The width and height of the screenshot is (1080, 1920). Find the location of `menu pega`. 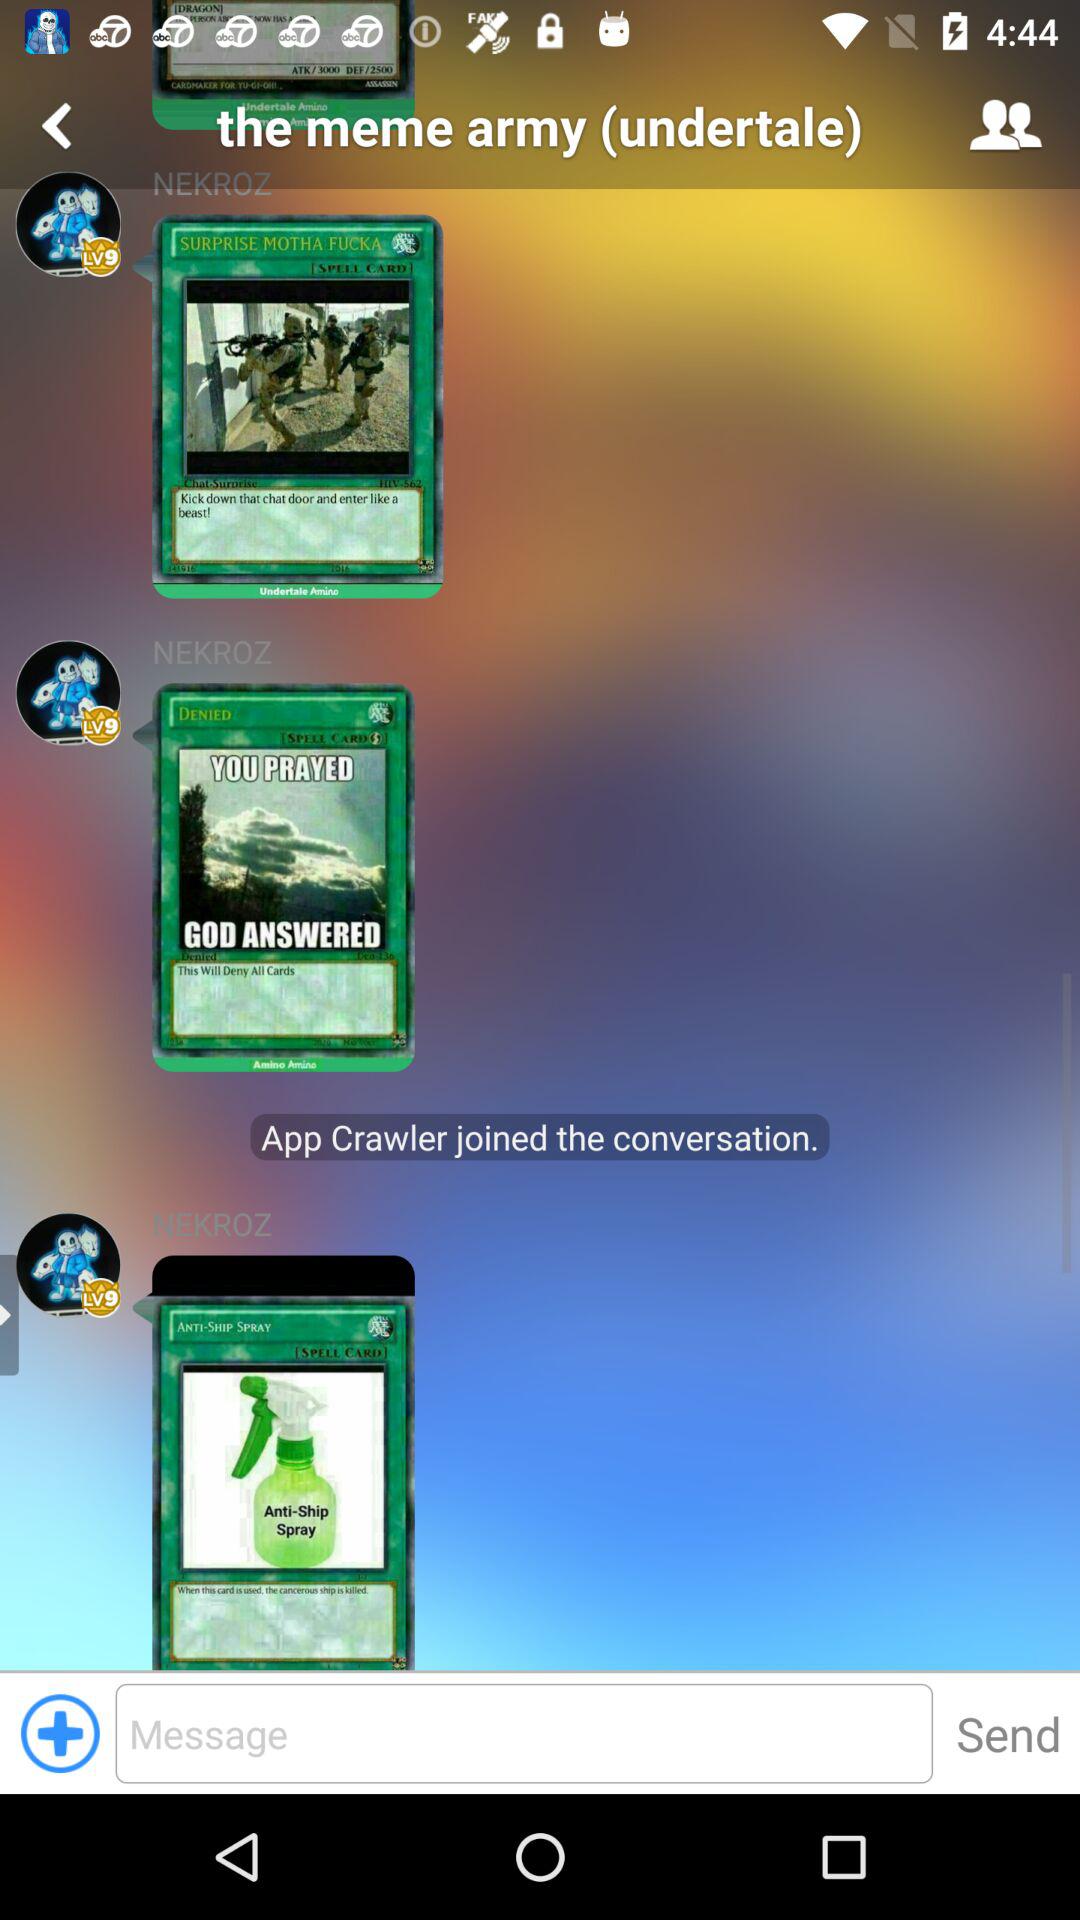

menu pega is located at coordinates (68, 224).